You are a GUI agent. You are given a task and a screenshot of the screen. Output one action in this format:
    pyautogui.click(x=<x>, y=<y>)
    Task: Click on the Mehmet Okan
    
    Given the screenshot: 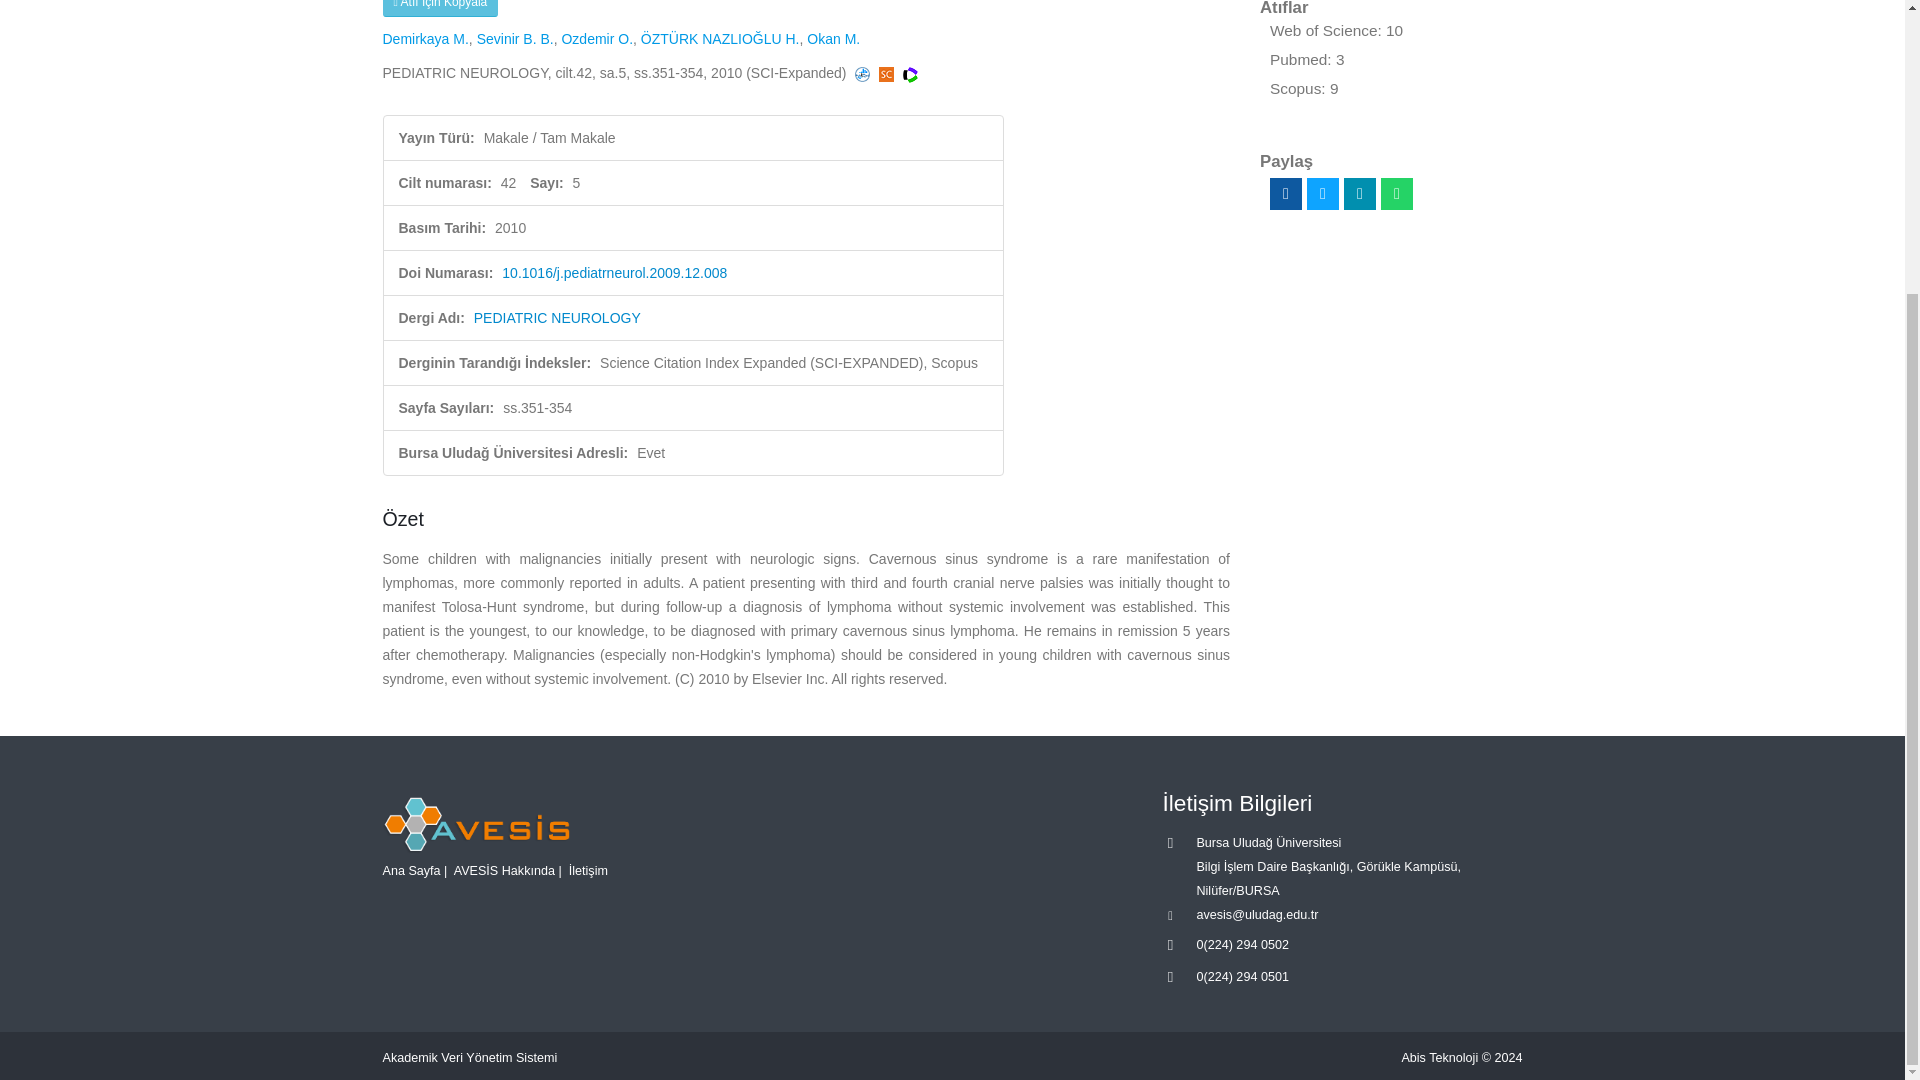 What is the action you would take?
    pyautogui.click(x=833, y=39)
    